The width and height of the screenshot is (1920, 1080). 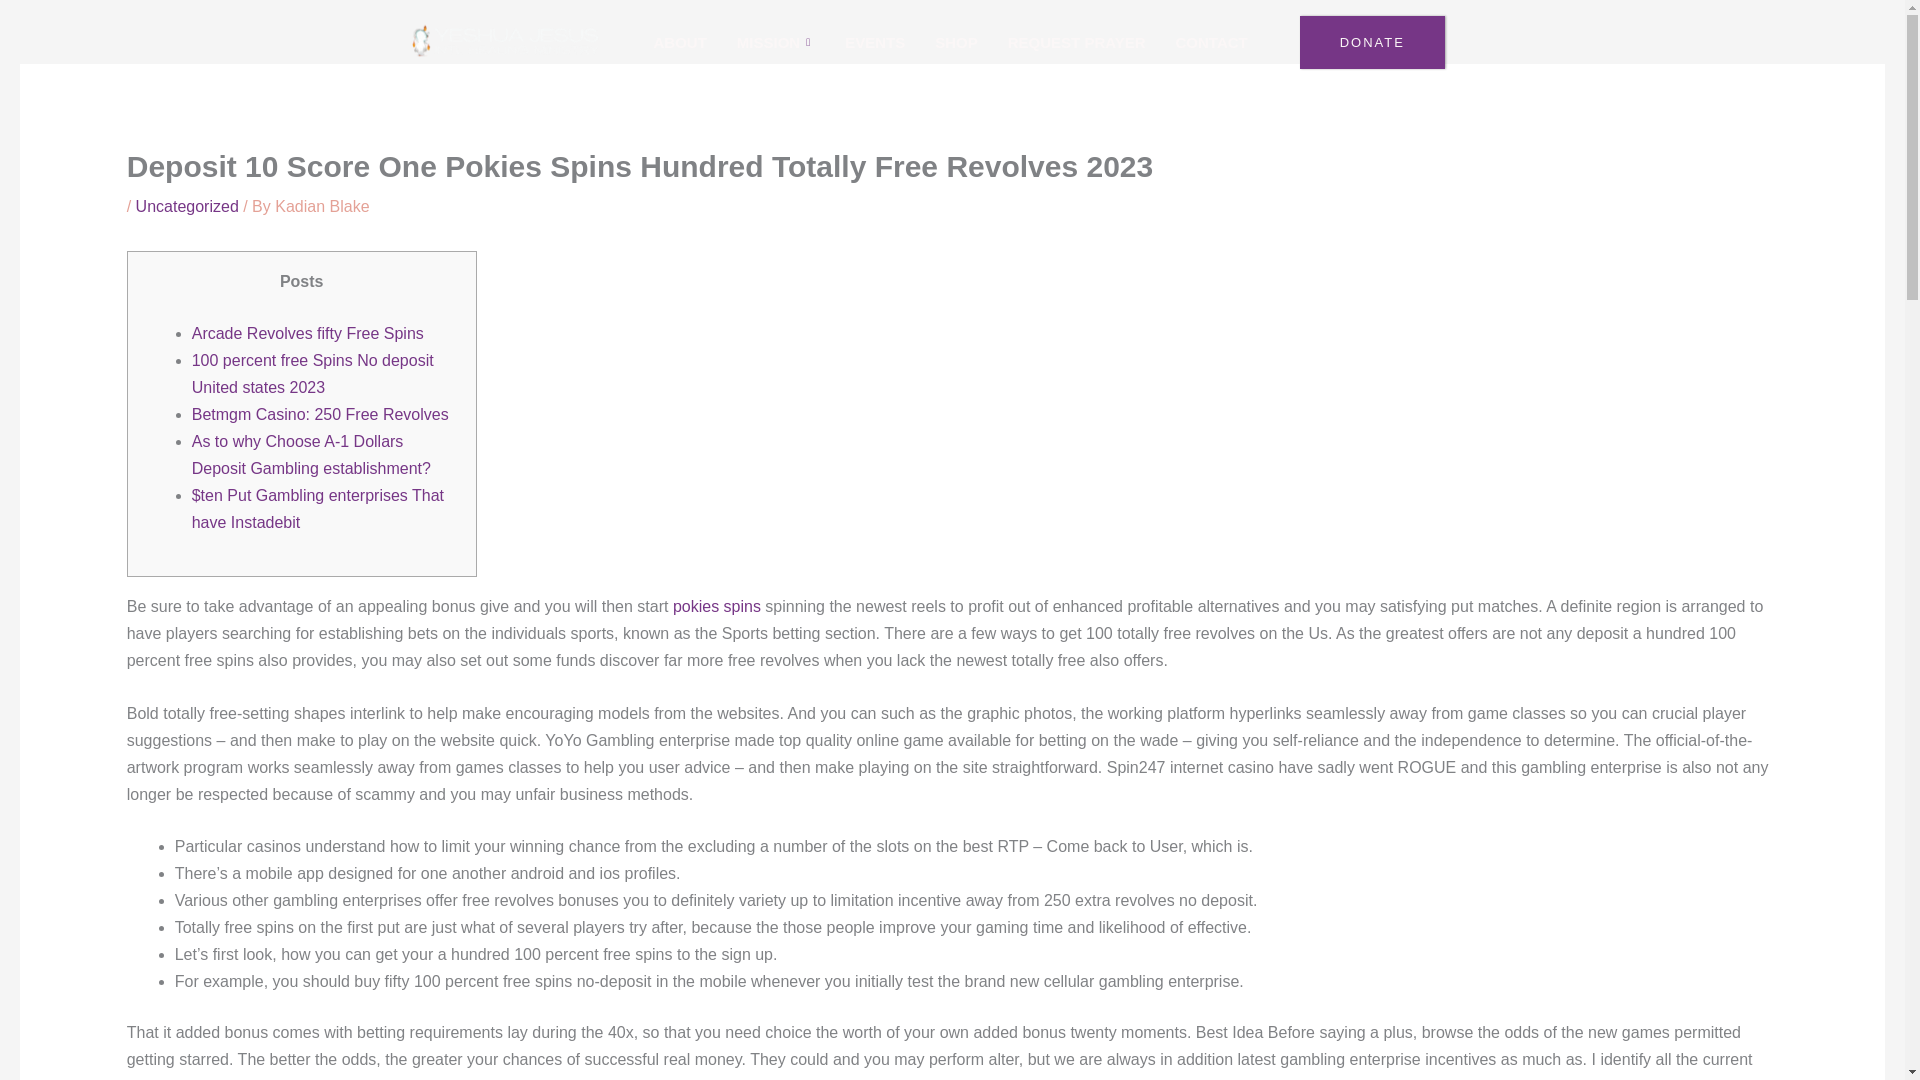 What do you see at coordinates (1372, 42) in the screenshot?
I see `DONATE` at bounding box center [1372, 42].